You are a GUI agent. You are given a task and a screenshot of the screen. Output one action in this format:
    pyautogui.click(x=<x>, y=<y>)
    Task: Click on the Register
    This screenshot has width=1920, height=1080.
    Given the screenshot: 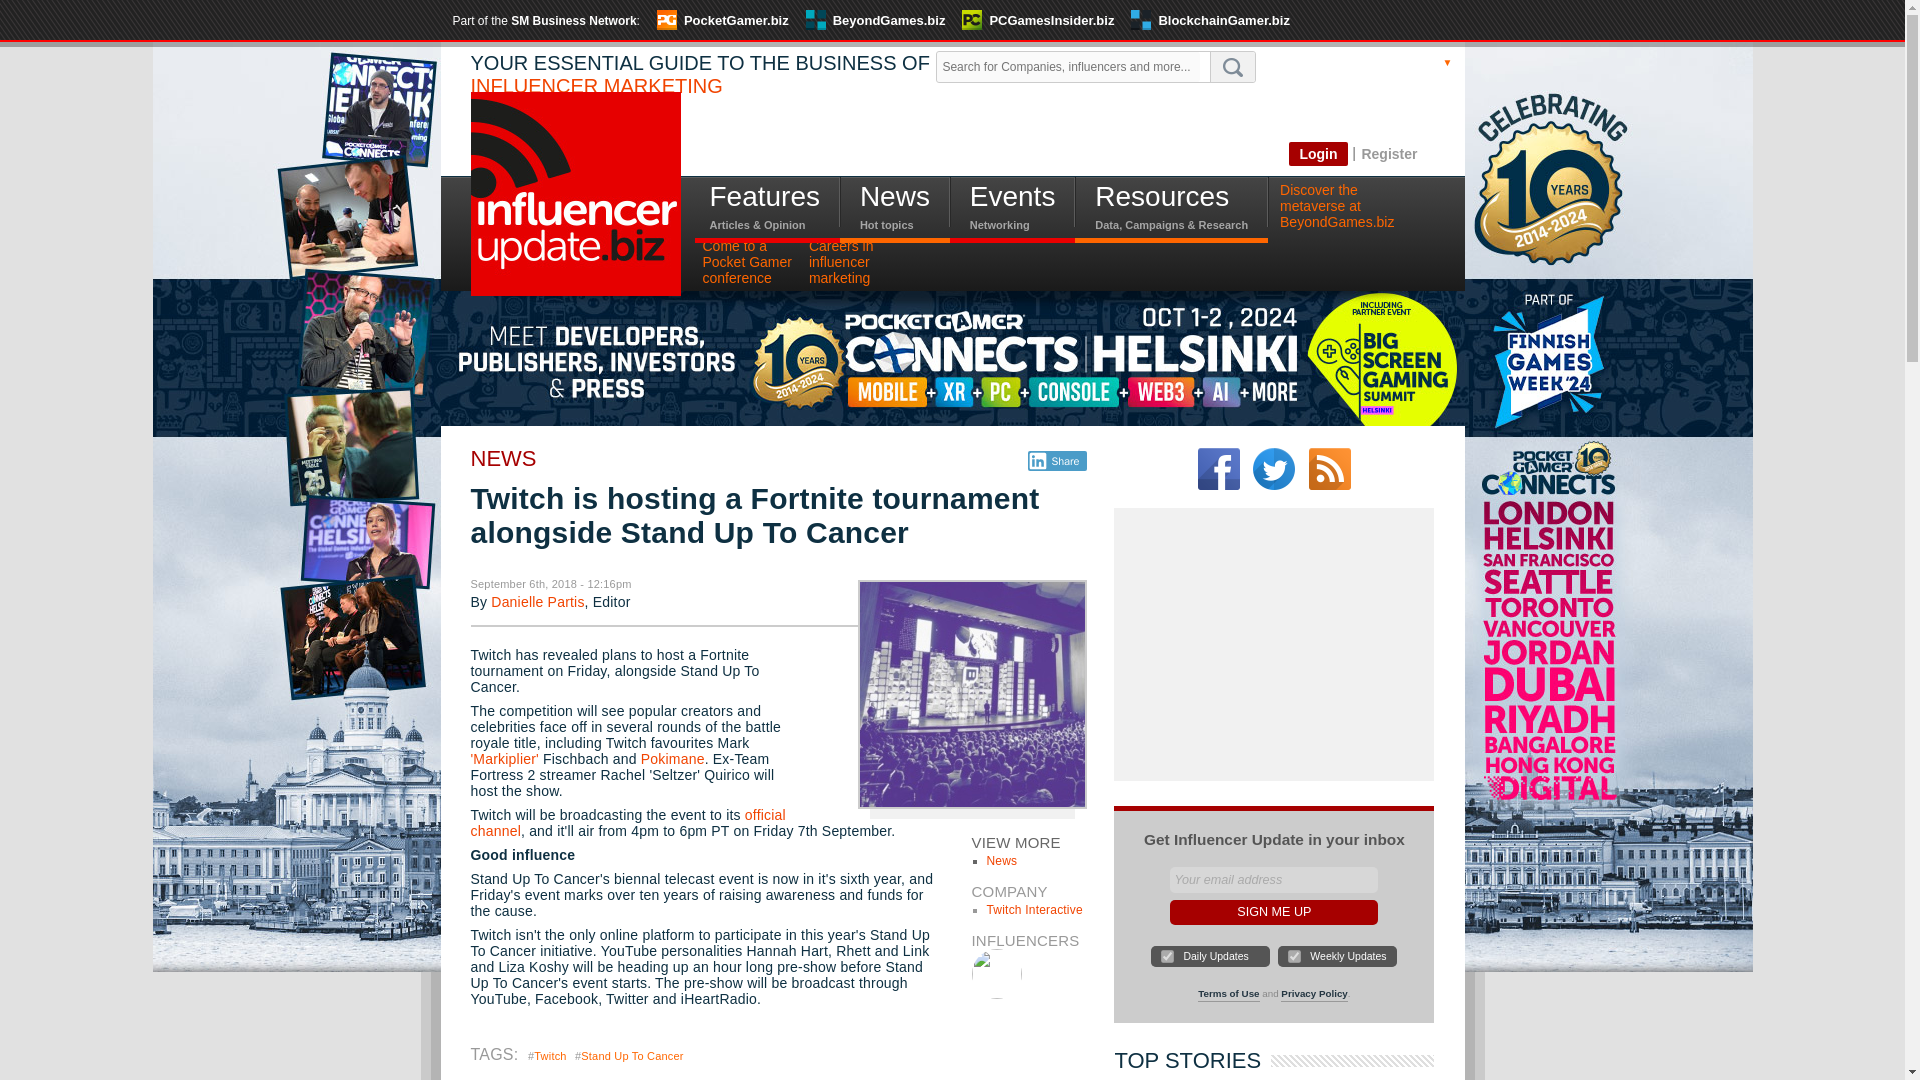 What is the action you would take?
    pyautogui.click(x=1388, y=153)
    